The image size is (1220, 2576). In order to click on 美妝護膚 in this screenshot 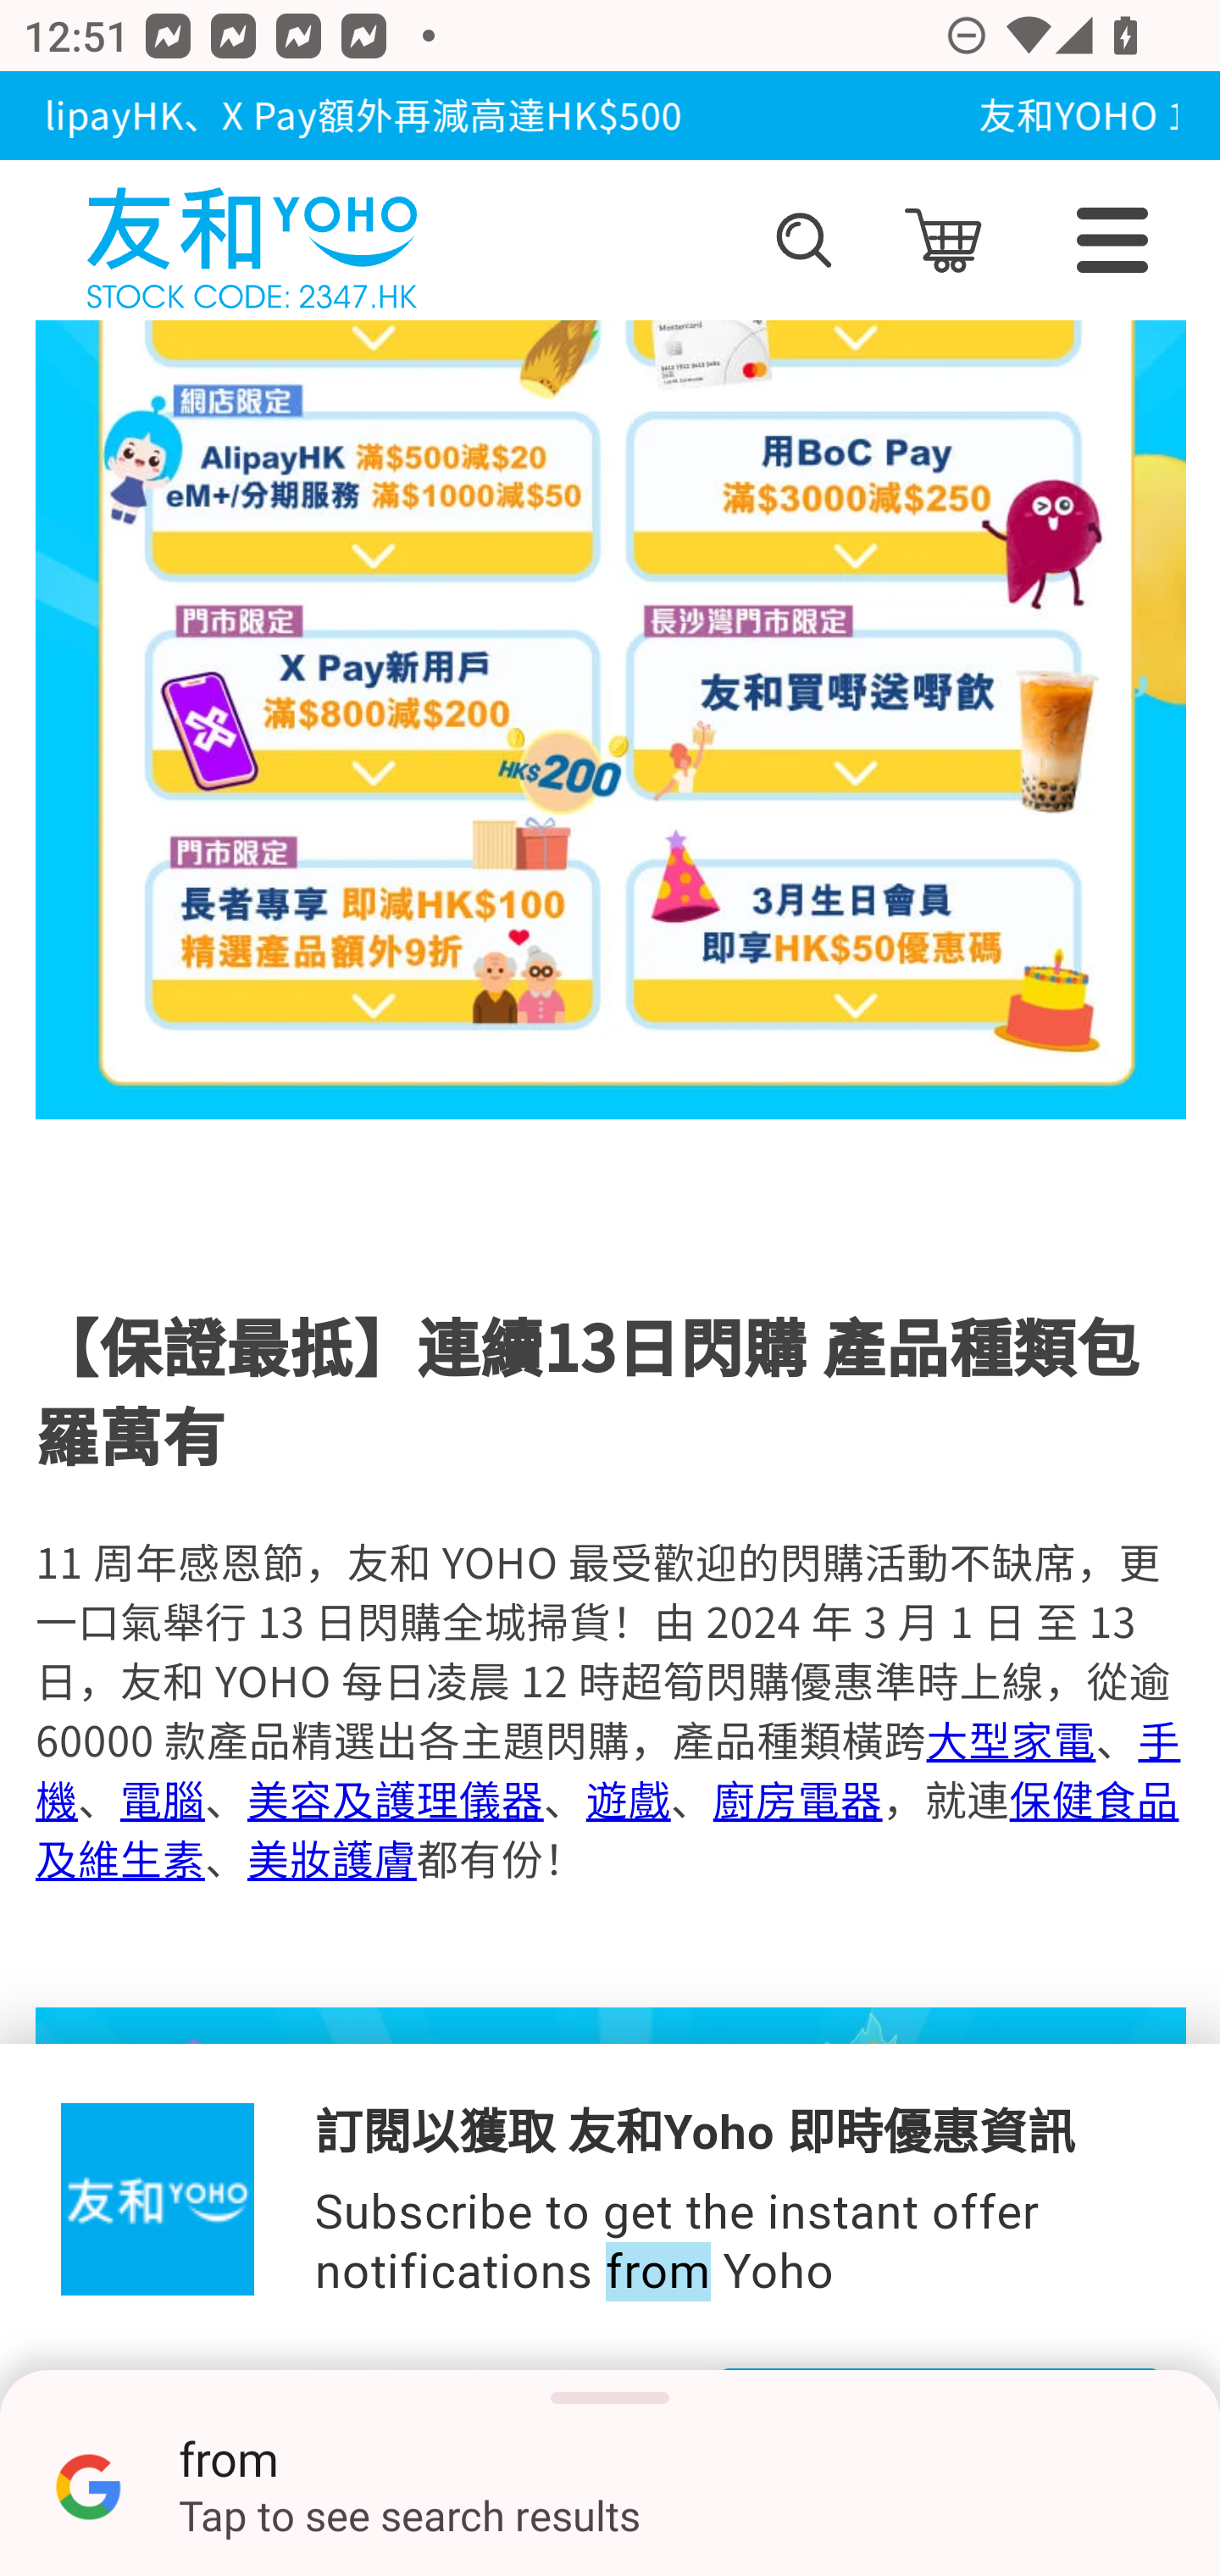, I will do `click(330, 1858)`.